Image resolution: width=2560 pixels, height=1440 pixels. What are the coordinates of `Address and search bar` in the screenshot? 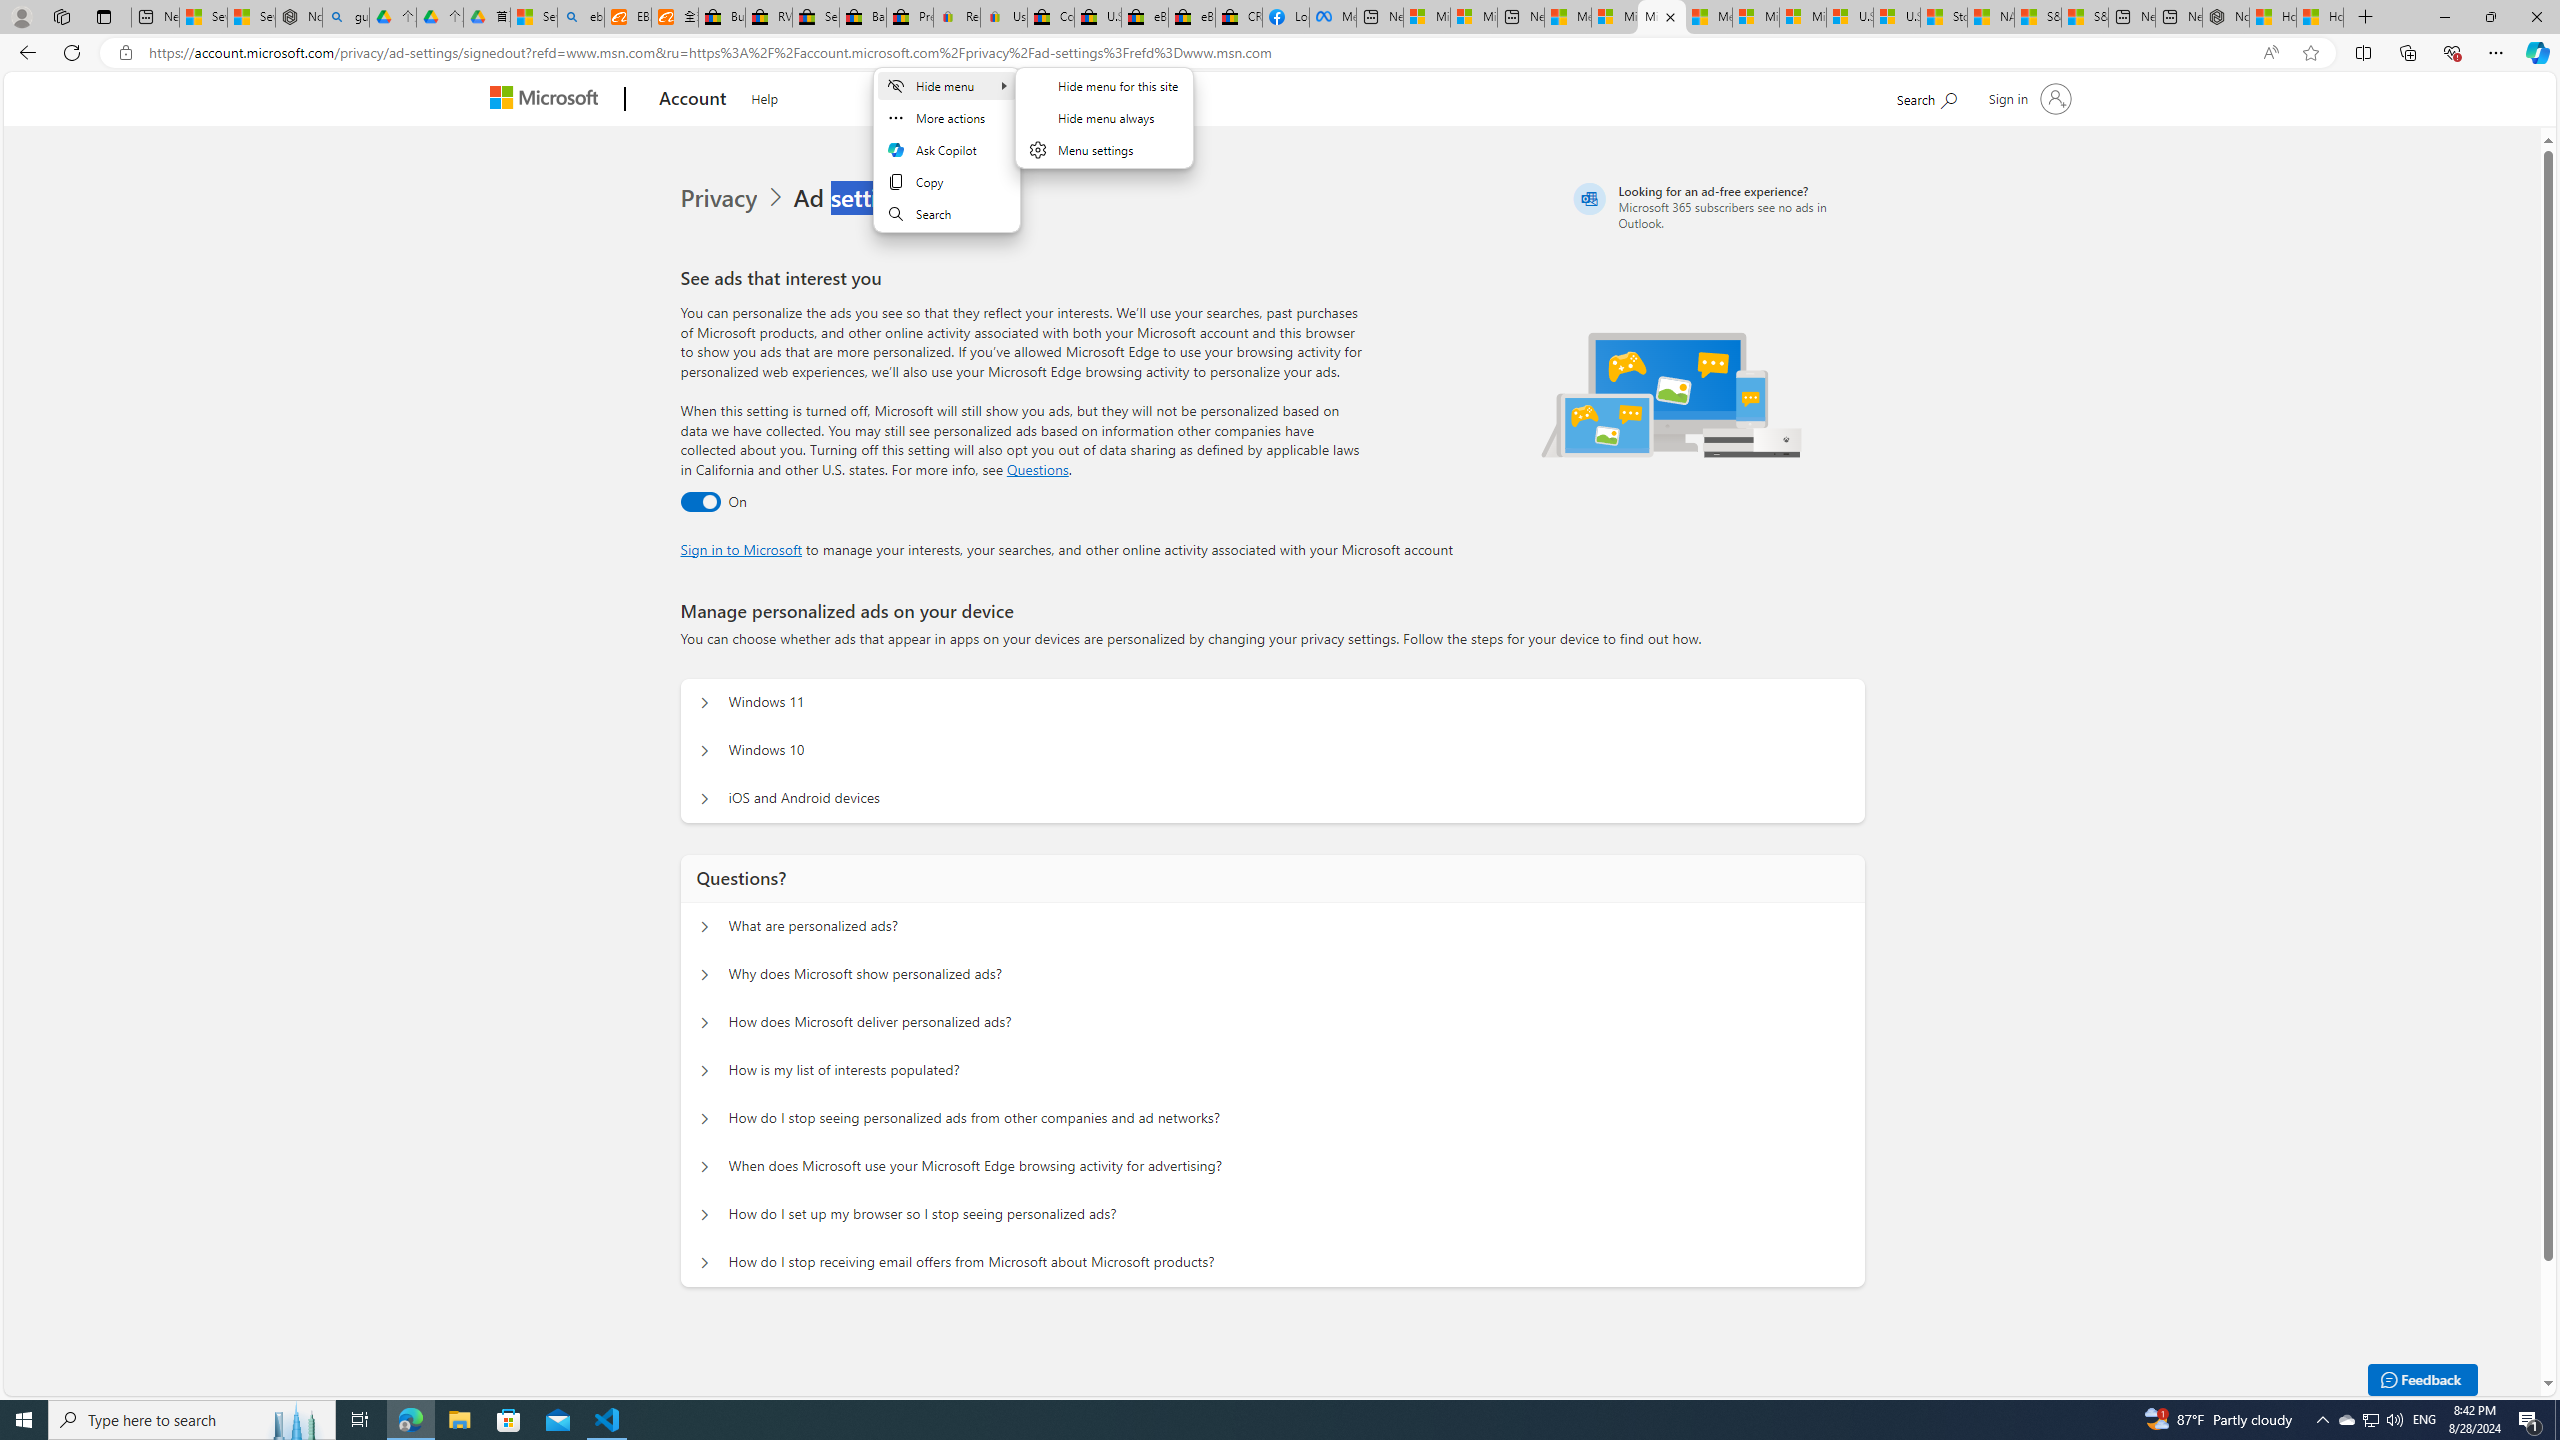 It's located at (1198, 53).